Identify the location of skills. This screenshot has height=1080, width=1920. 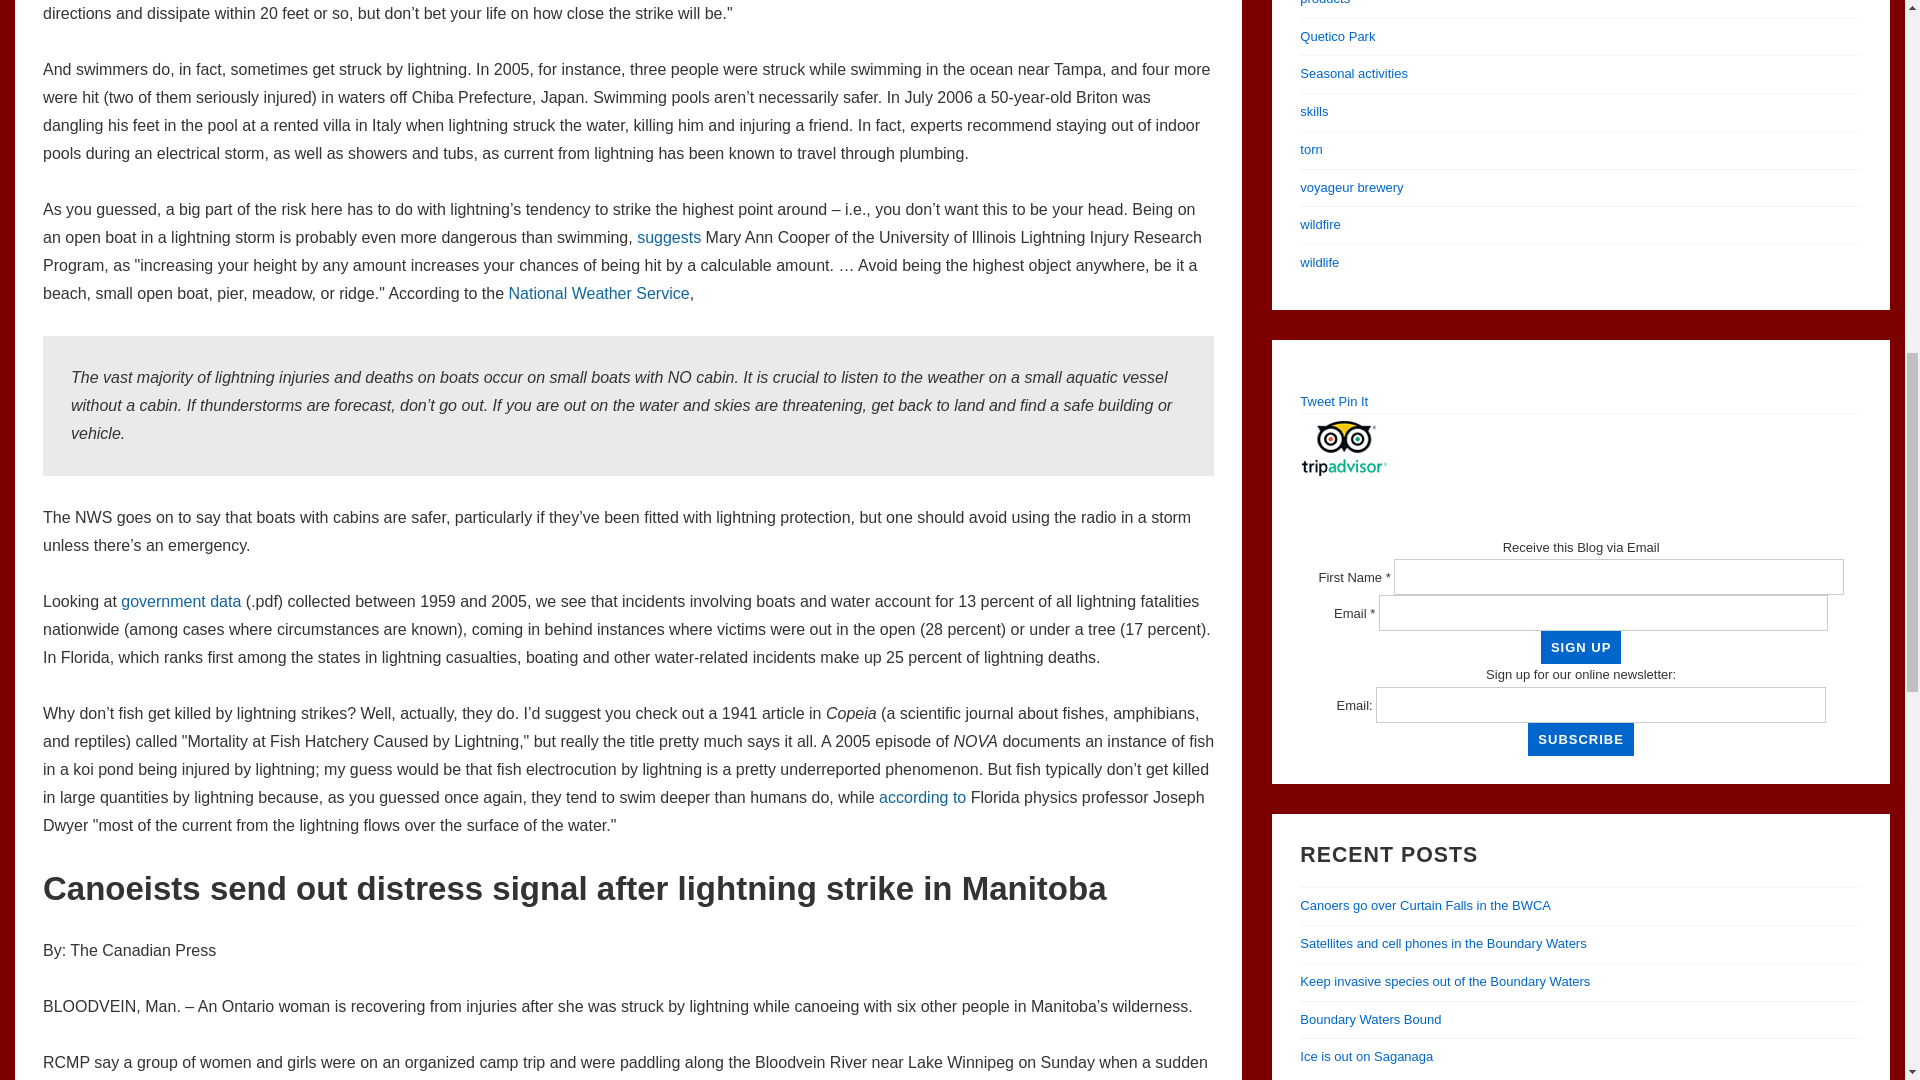
(1314, 110).